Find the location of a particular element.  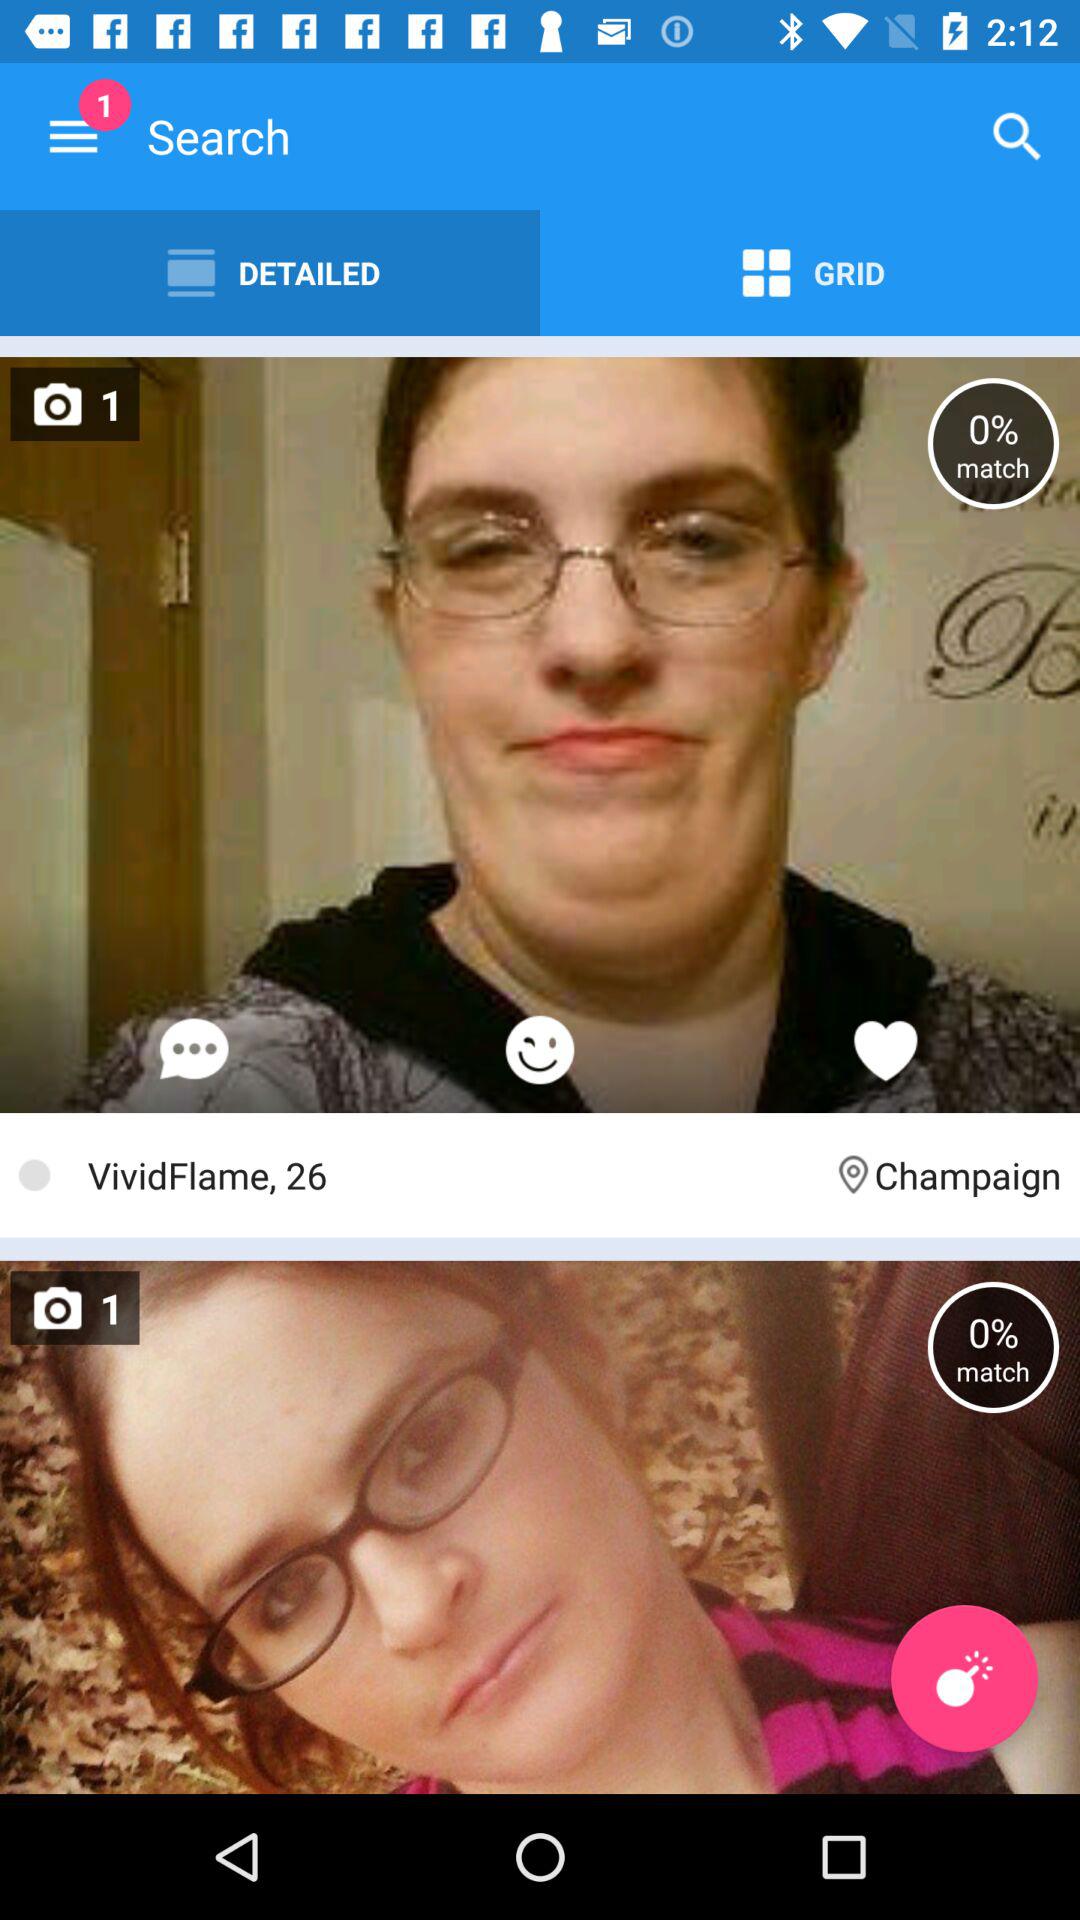

launch the item to the right of the search item is located at coordinates (1016, 136).